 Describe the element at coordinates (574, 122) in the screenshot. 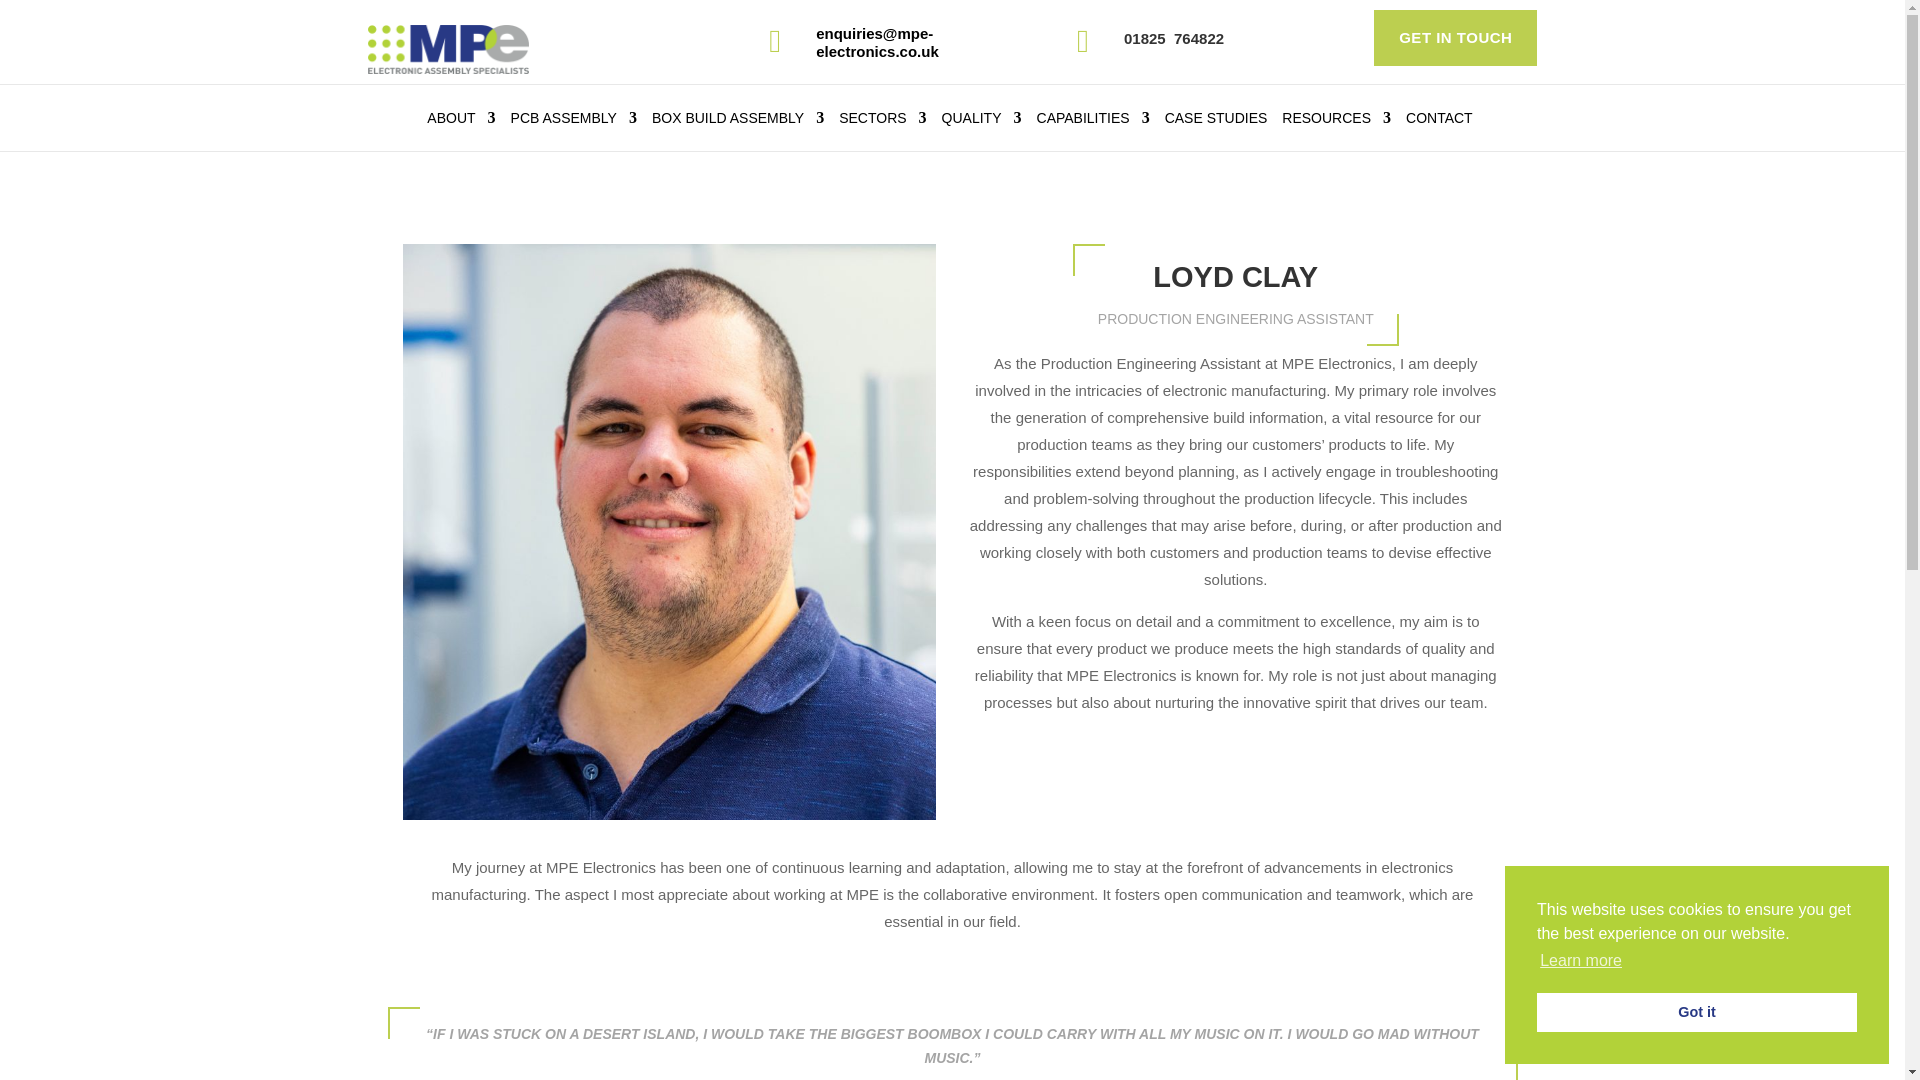

I see `PCB ASSEMBLY` at that location.